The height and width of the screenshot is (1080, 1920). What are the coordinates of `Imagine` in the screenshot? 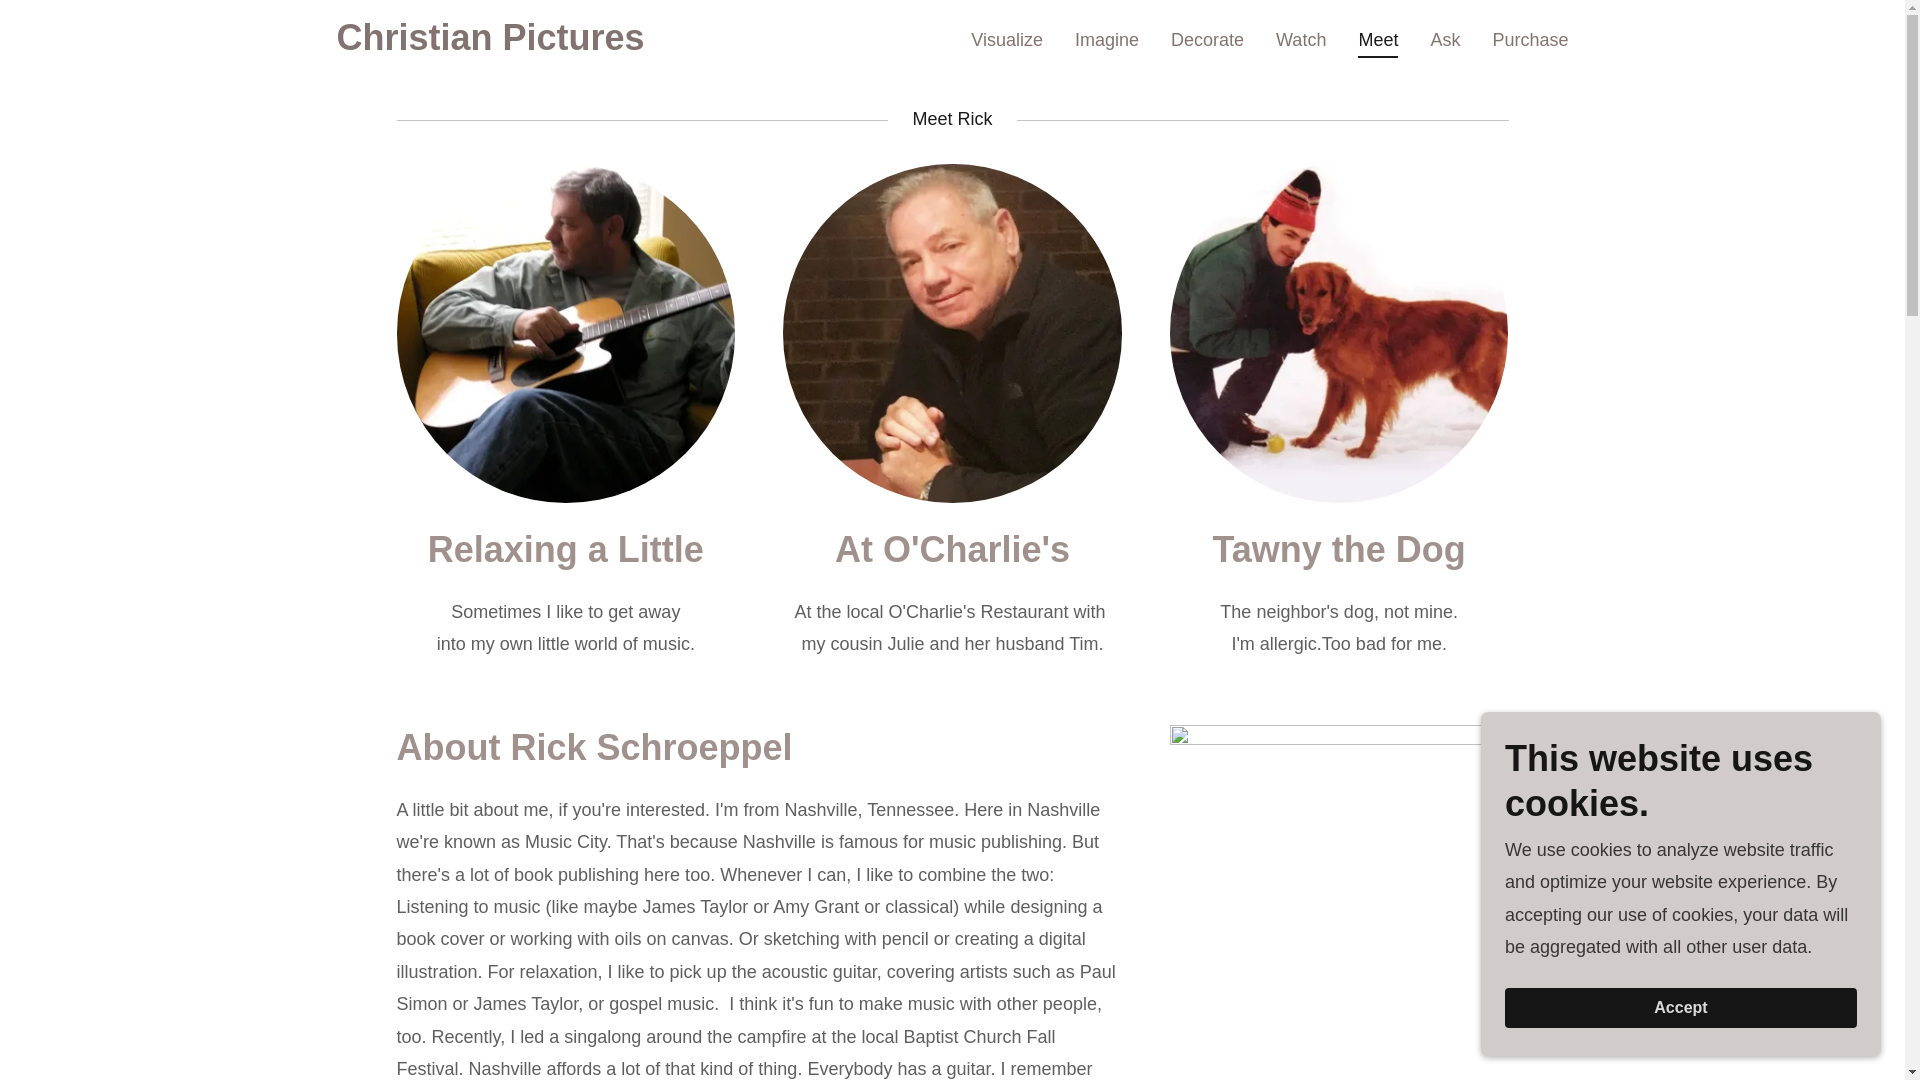 It's located at (1106, 38).